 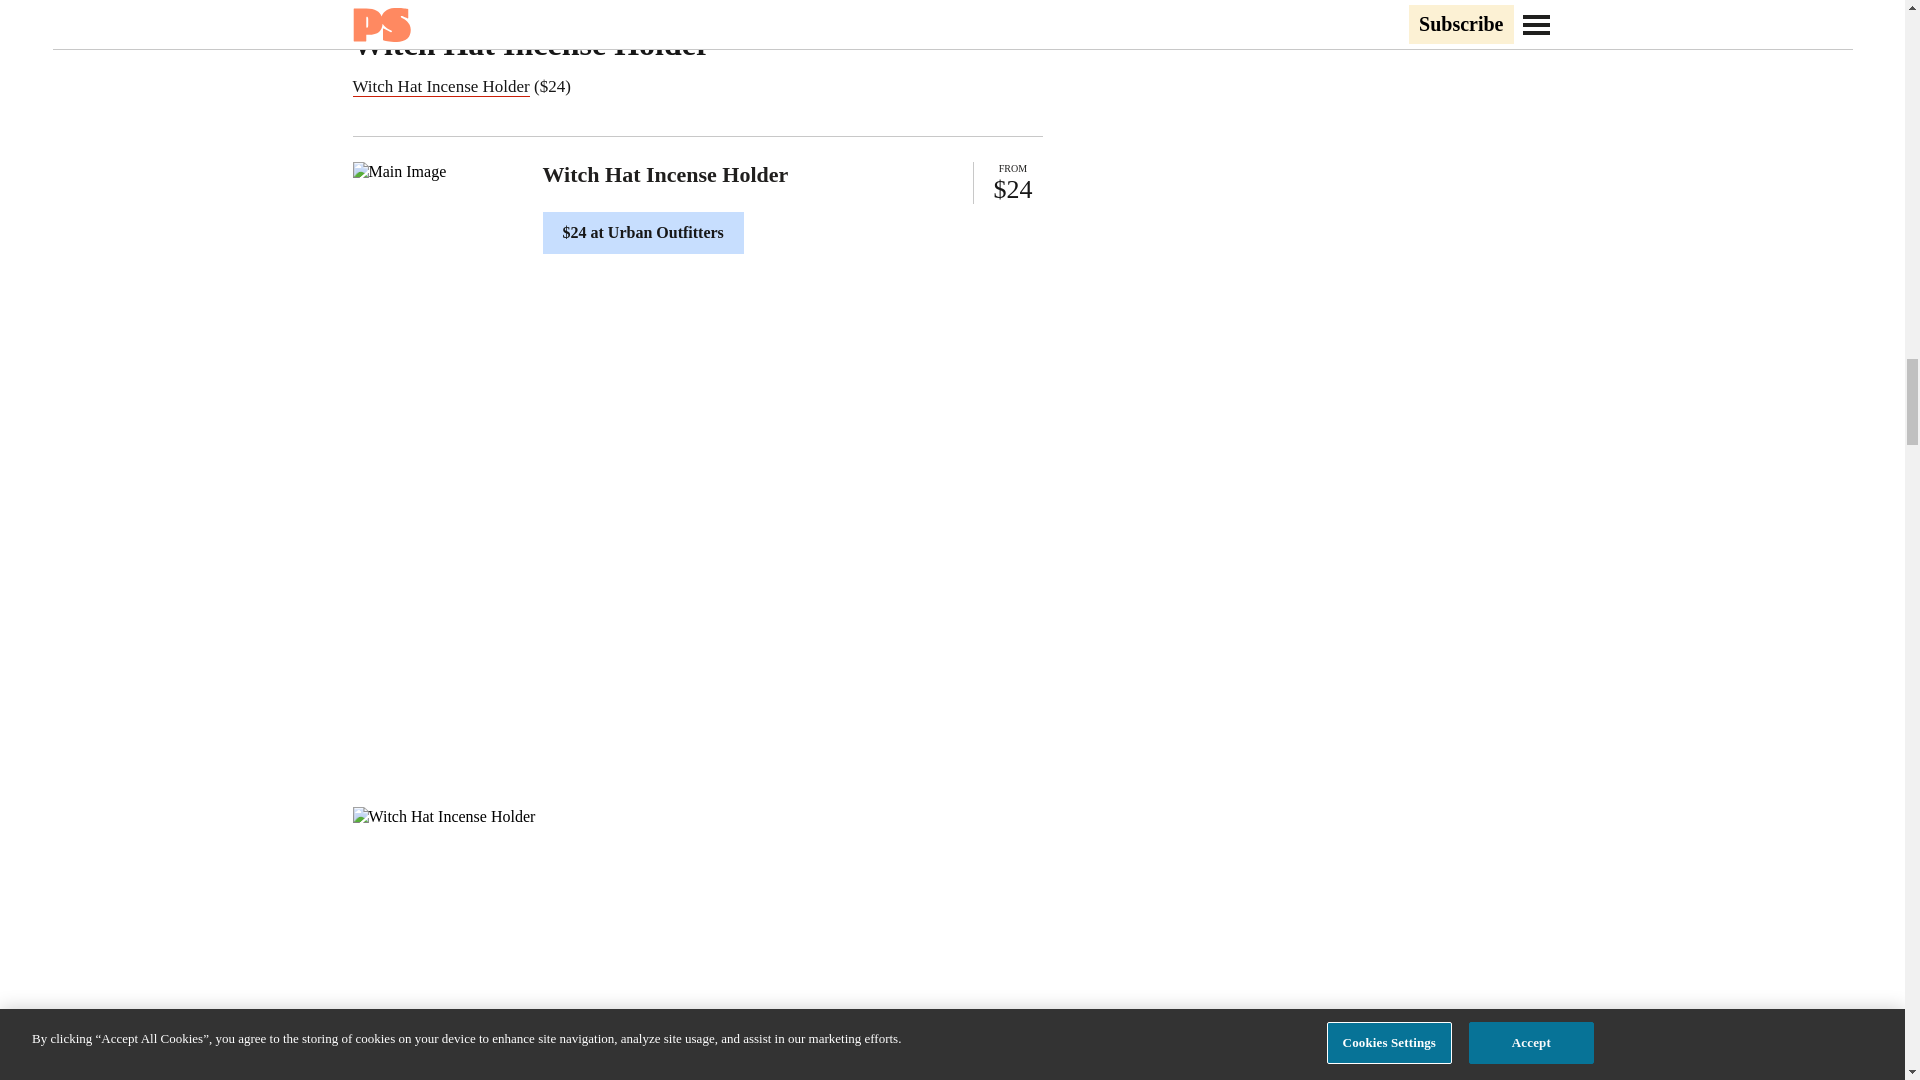 I want to click on urbanoutfitters.com, so click(x=394, y=1).